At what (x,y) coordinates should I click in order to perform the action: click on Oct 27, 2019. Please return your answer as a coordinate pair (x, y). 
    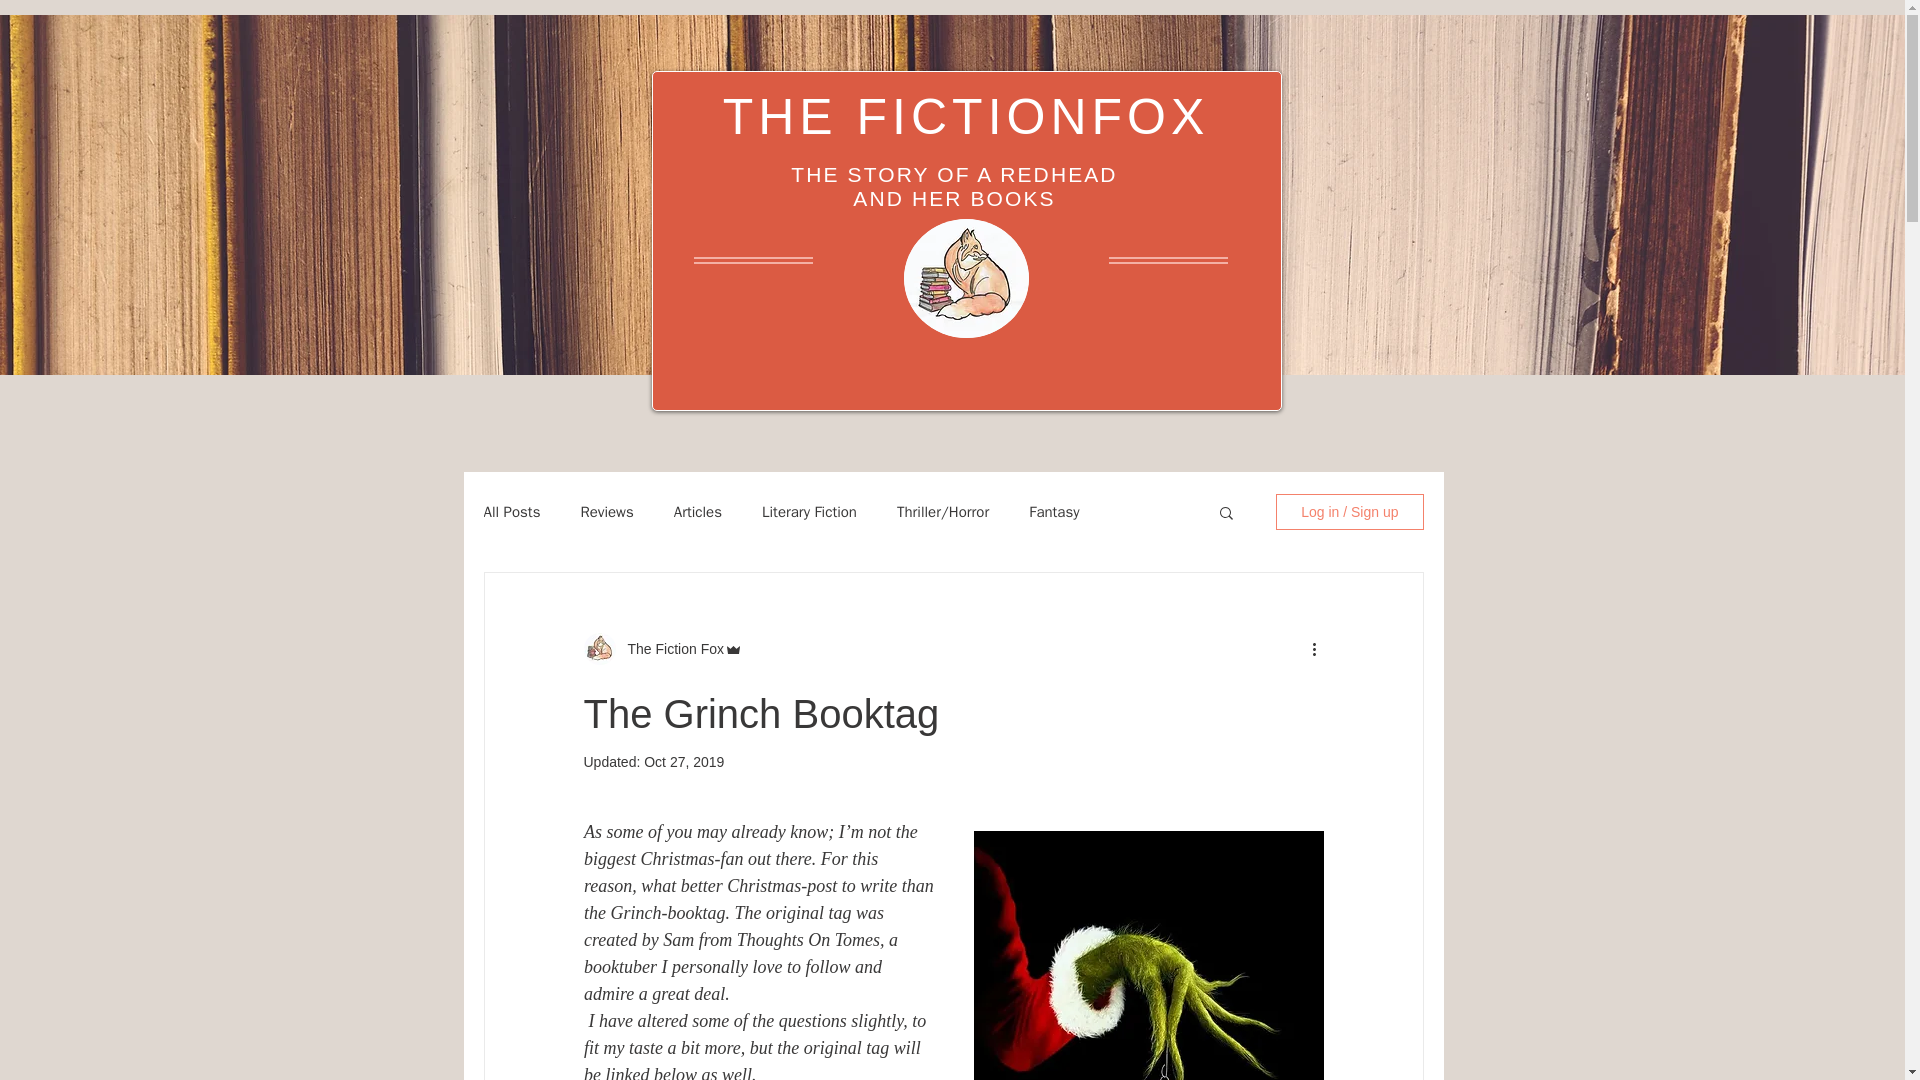
    Looking at the image, I should click on (683, 762).